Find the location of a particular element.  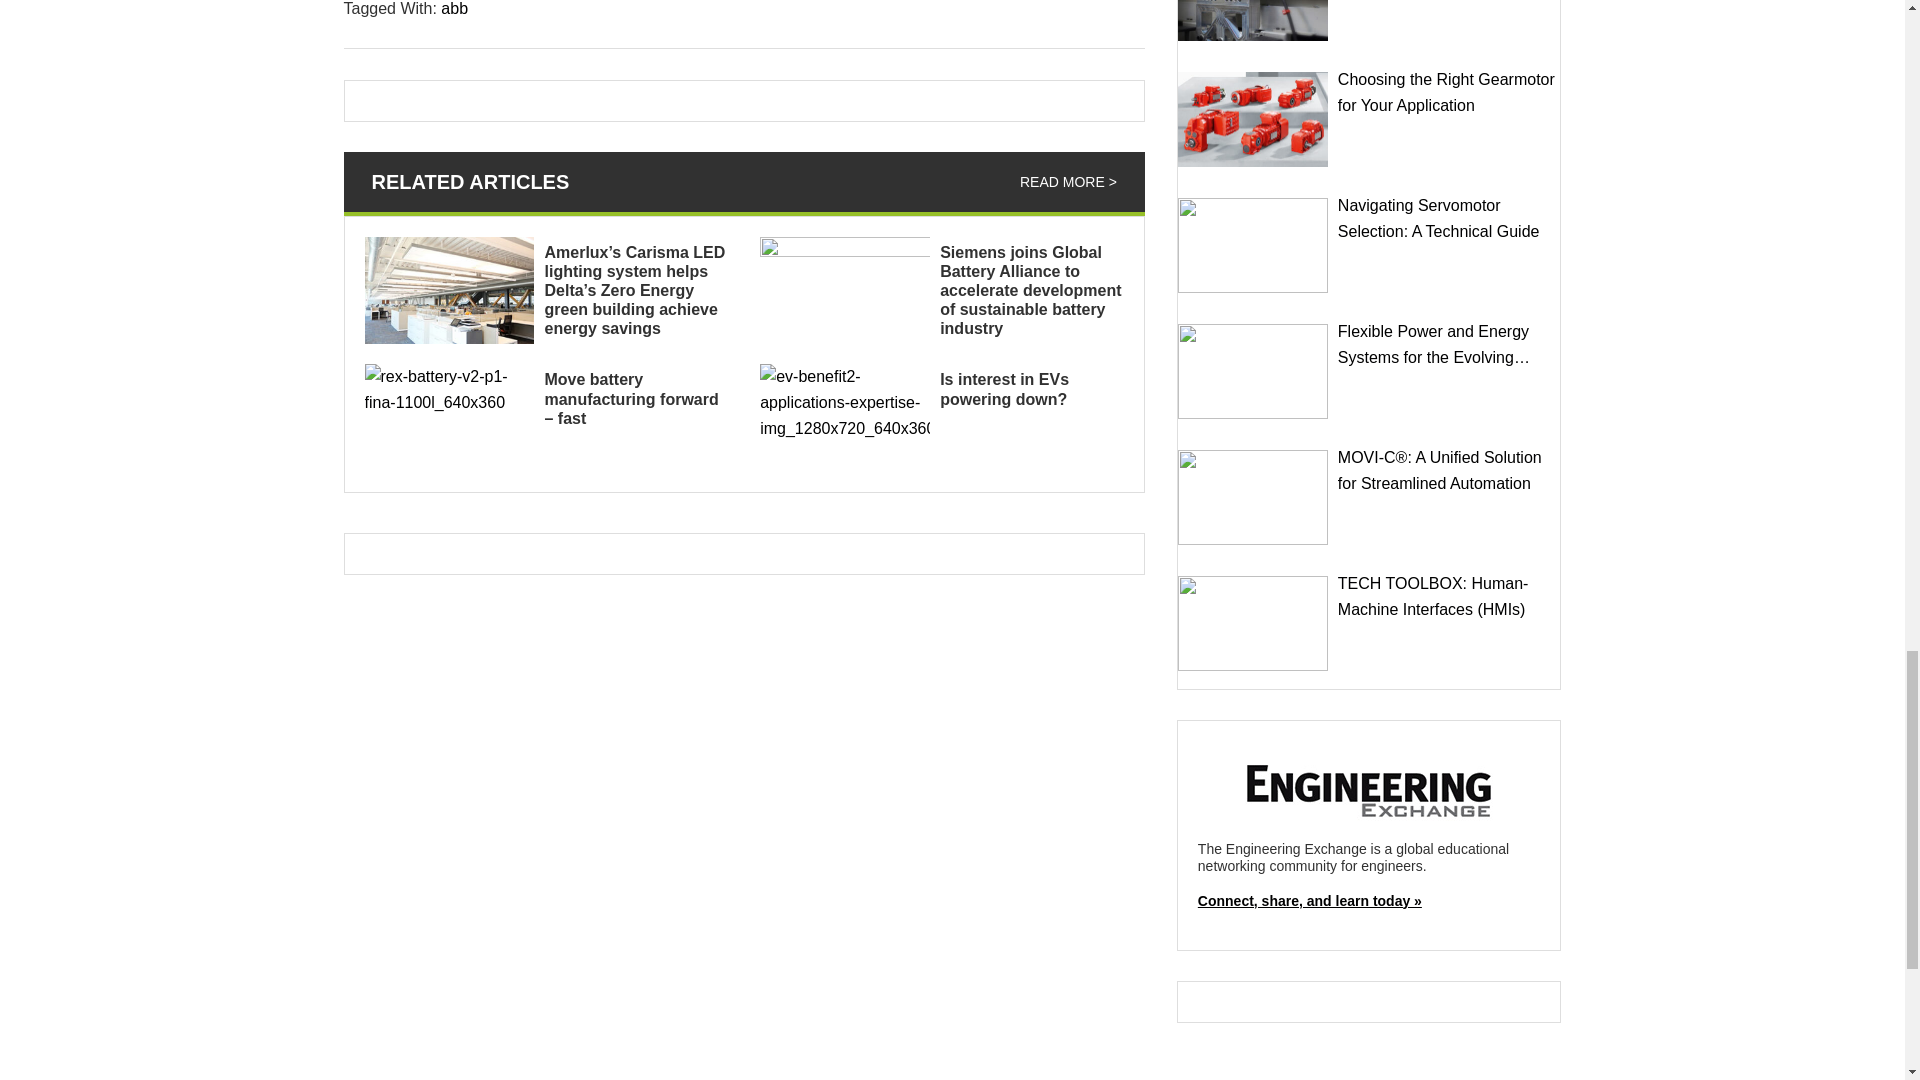

Navigating Servomotor Selection: A Technical Guide is located at coordinates (1253, 244).